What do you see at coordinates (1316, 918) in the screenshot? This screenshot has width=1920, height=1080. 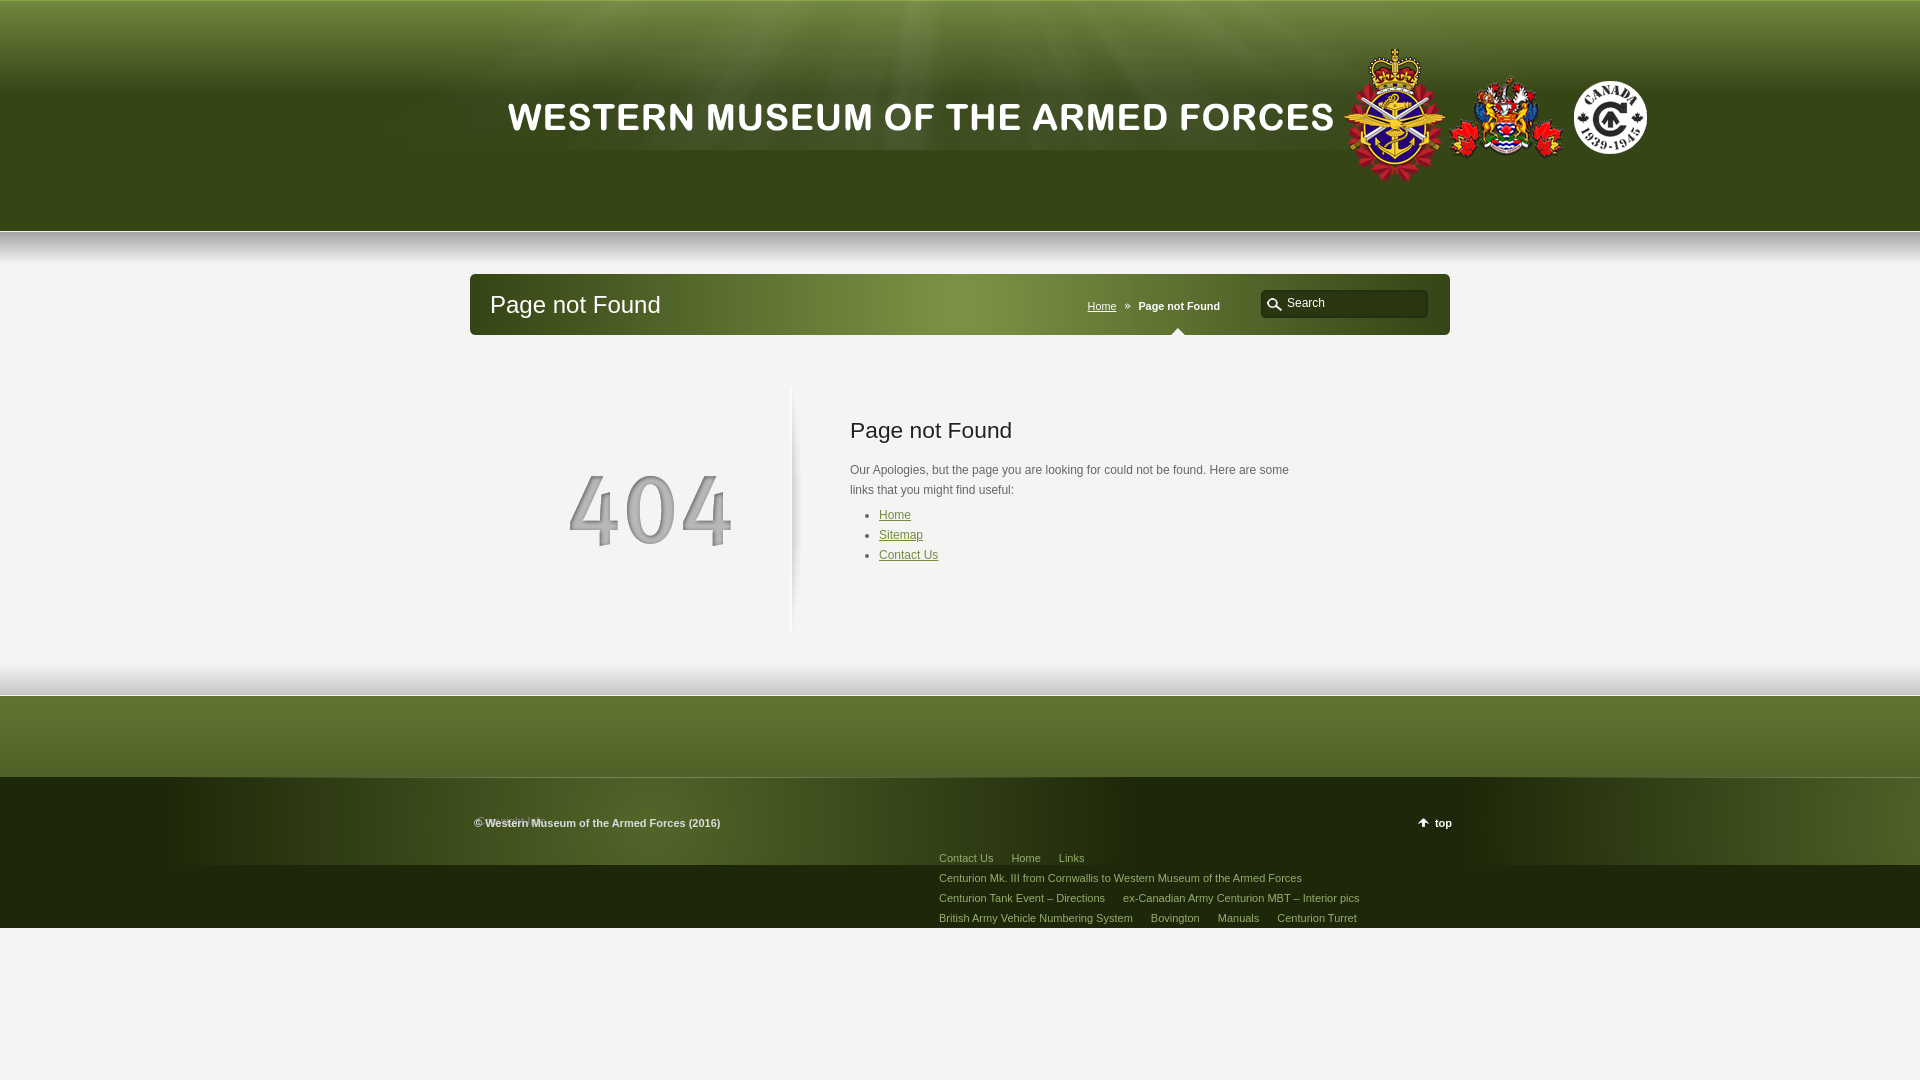 I see `Centurion Turret` at bounding box center [1316, 918].